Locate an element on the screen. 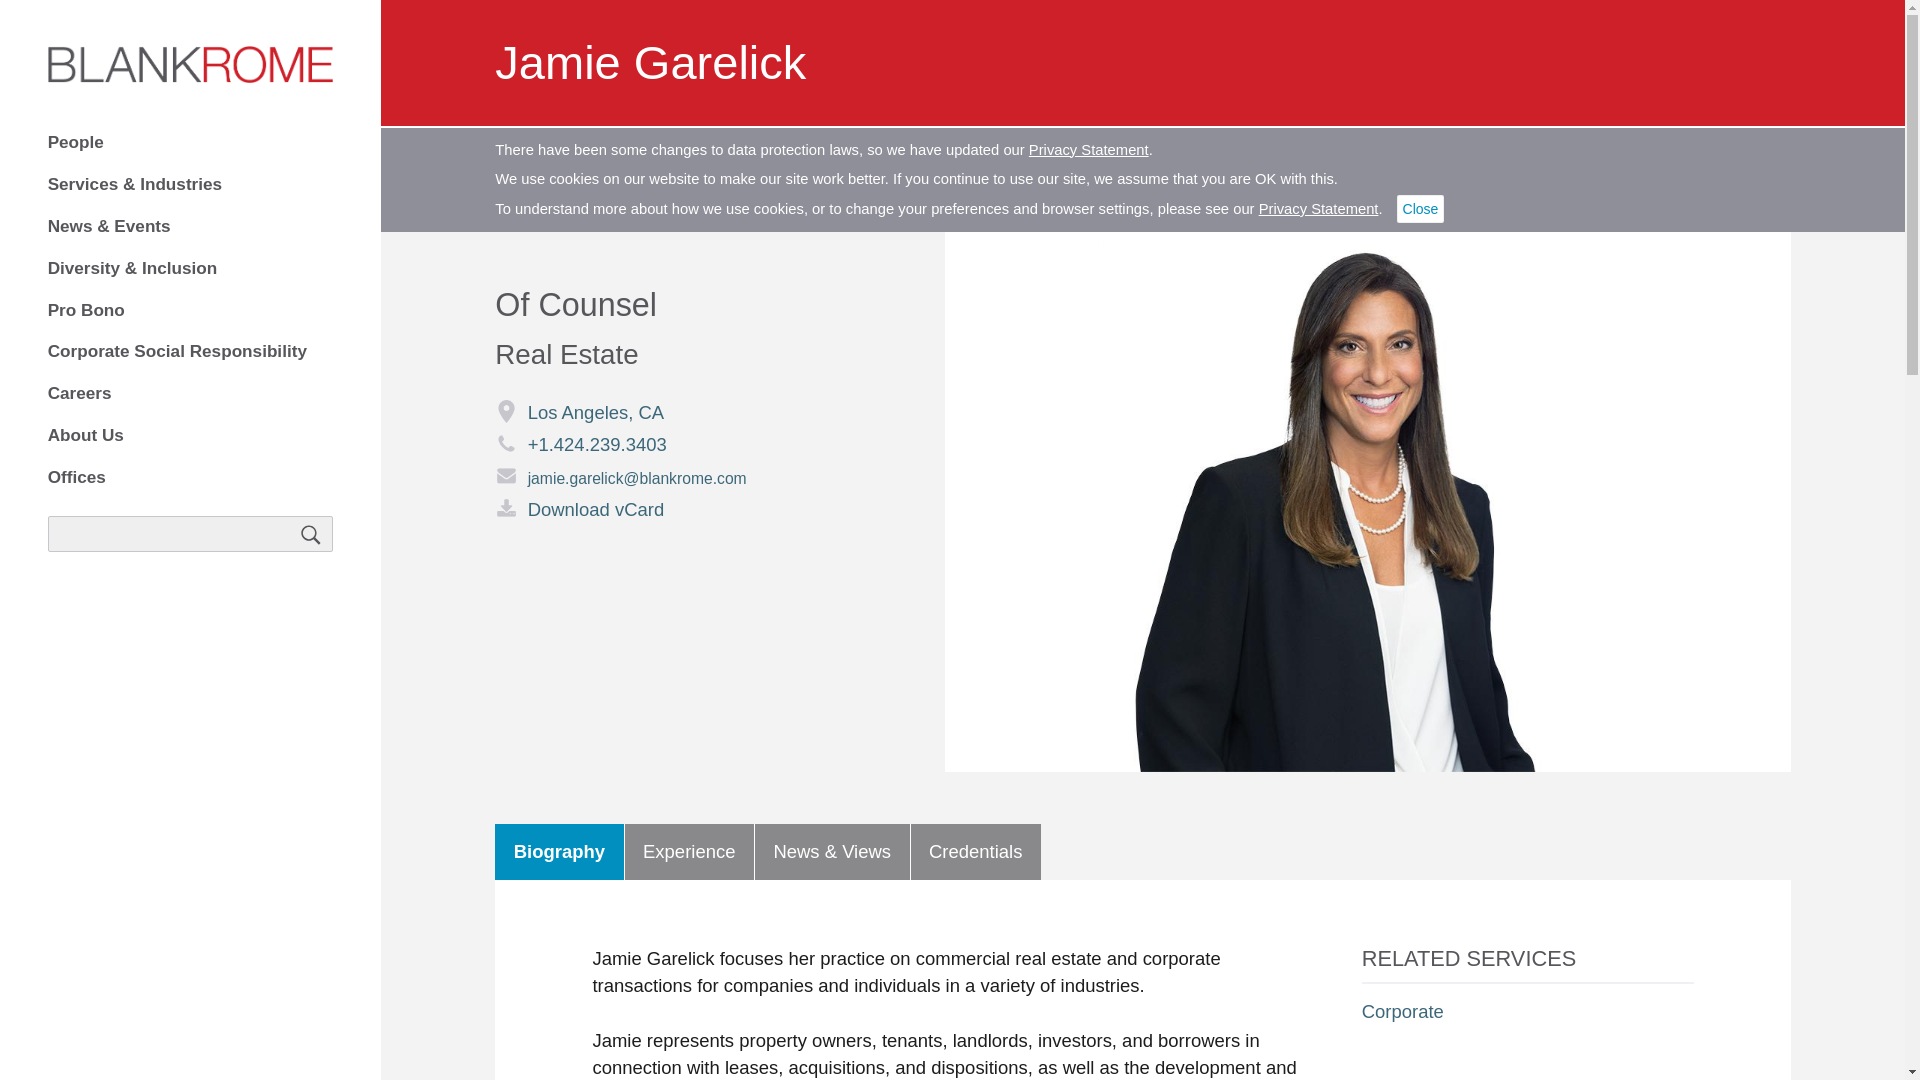  Careers is located at coordinates (191, 394).